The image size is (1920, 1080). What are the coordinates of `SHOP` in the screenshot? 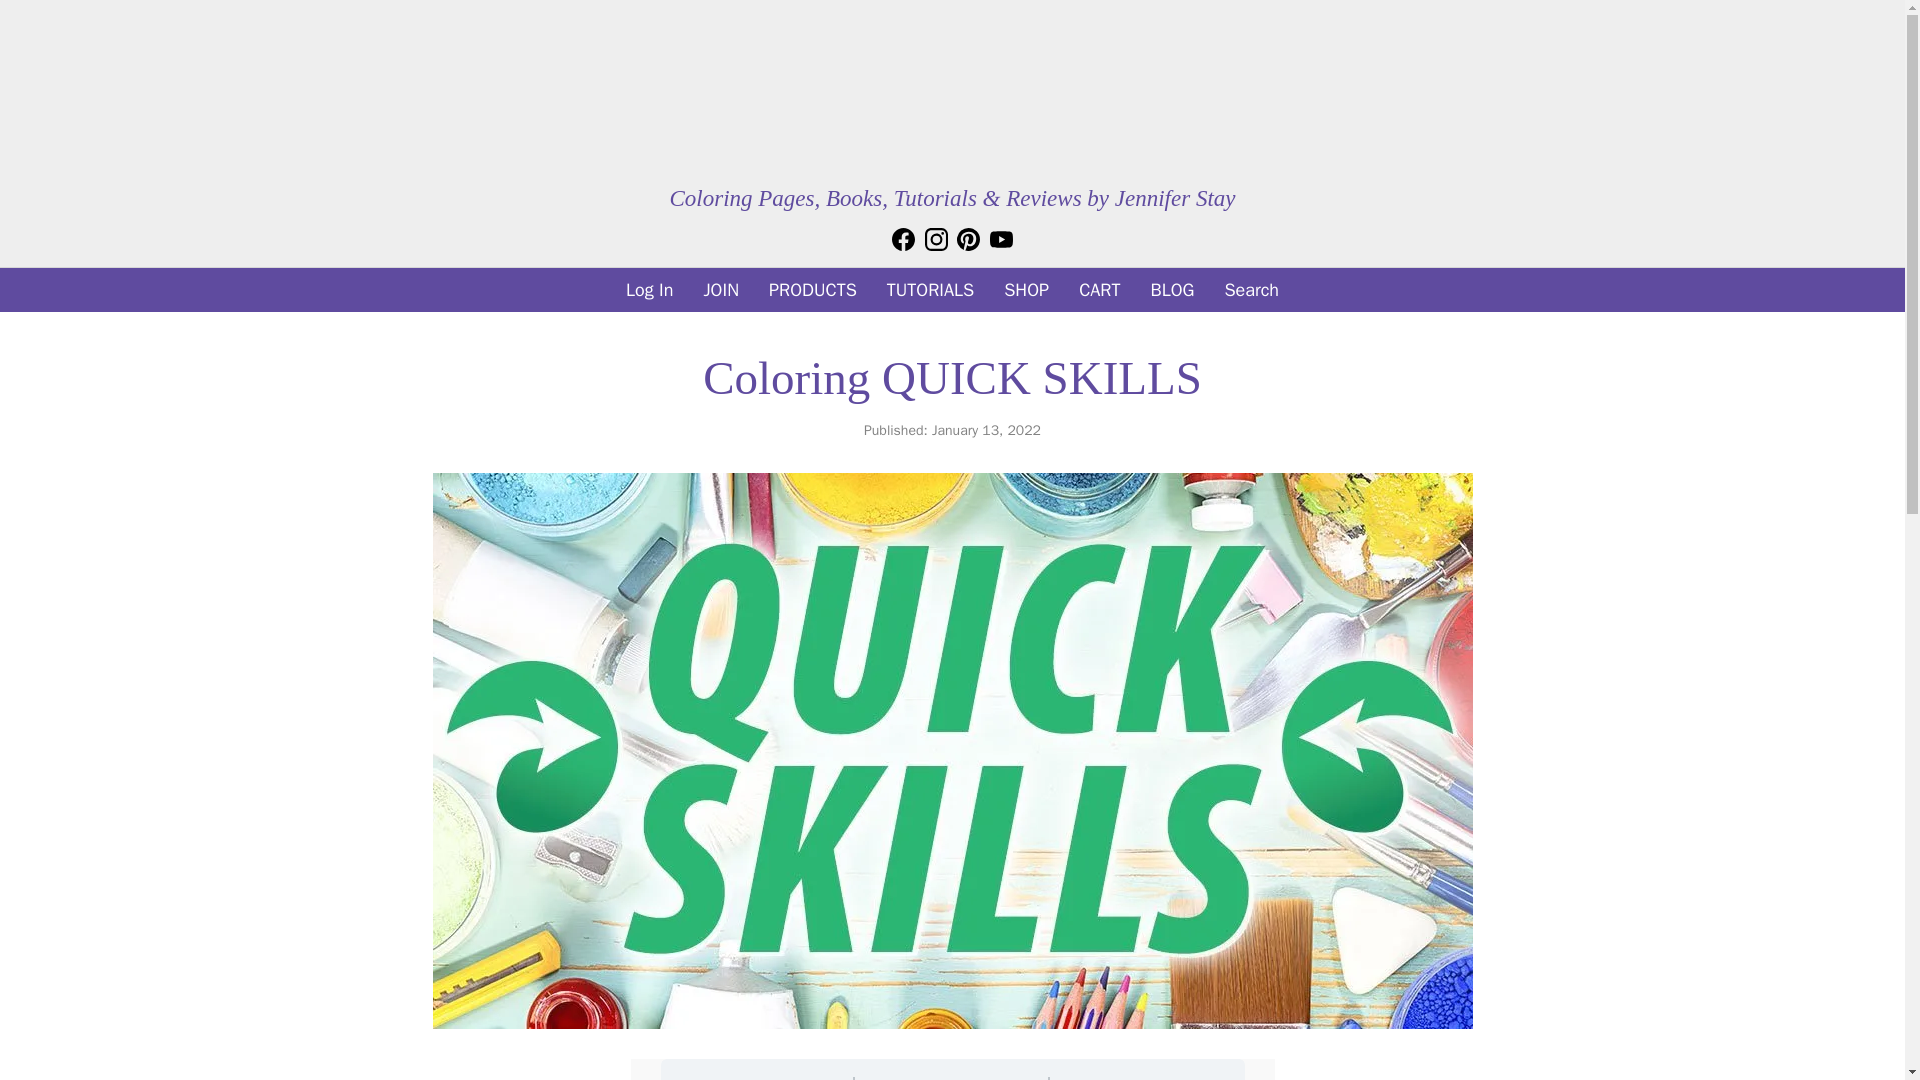 It's located at (1026, 290).